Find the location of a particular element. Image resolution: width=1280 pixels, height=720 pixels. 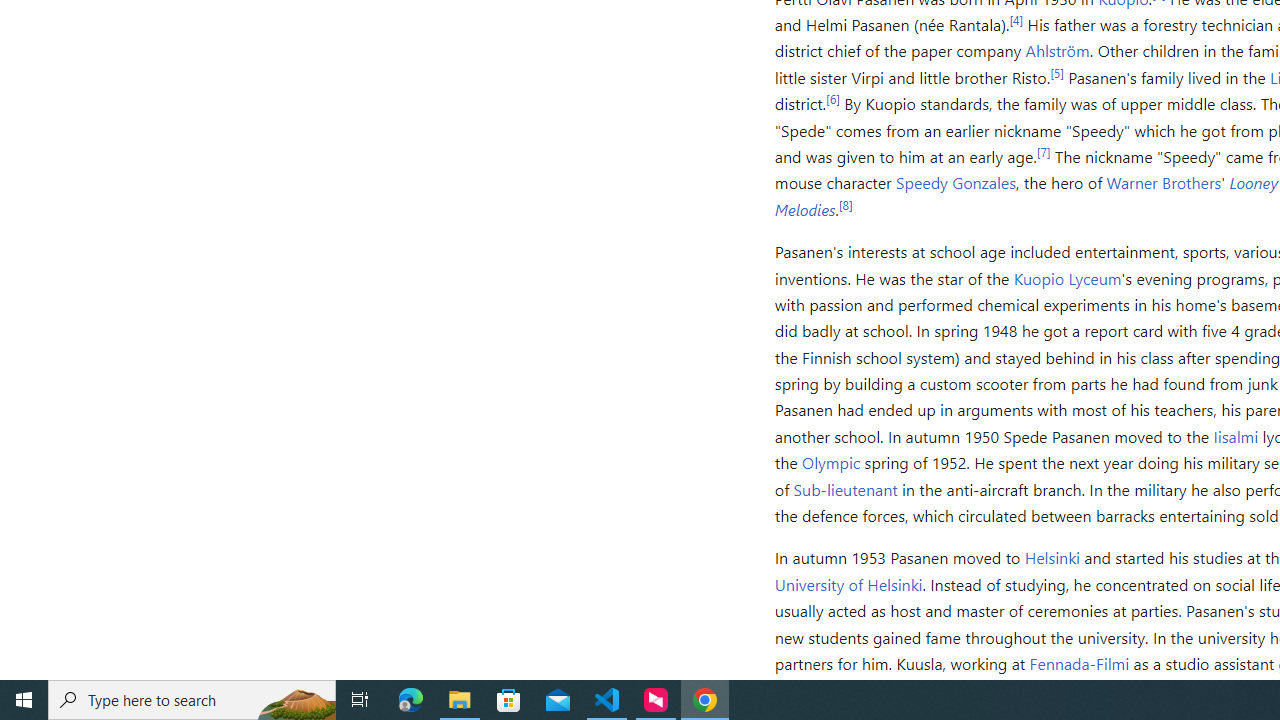

Speedy Gonzales is located at coordinates (956, 182).